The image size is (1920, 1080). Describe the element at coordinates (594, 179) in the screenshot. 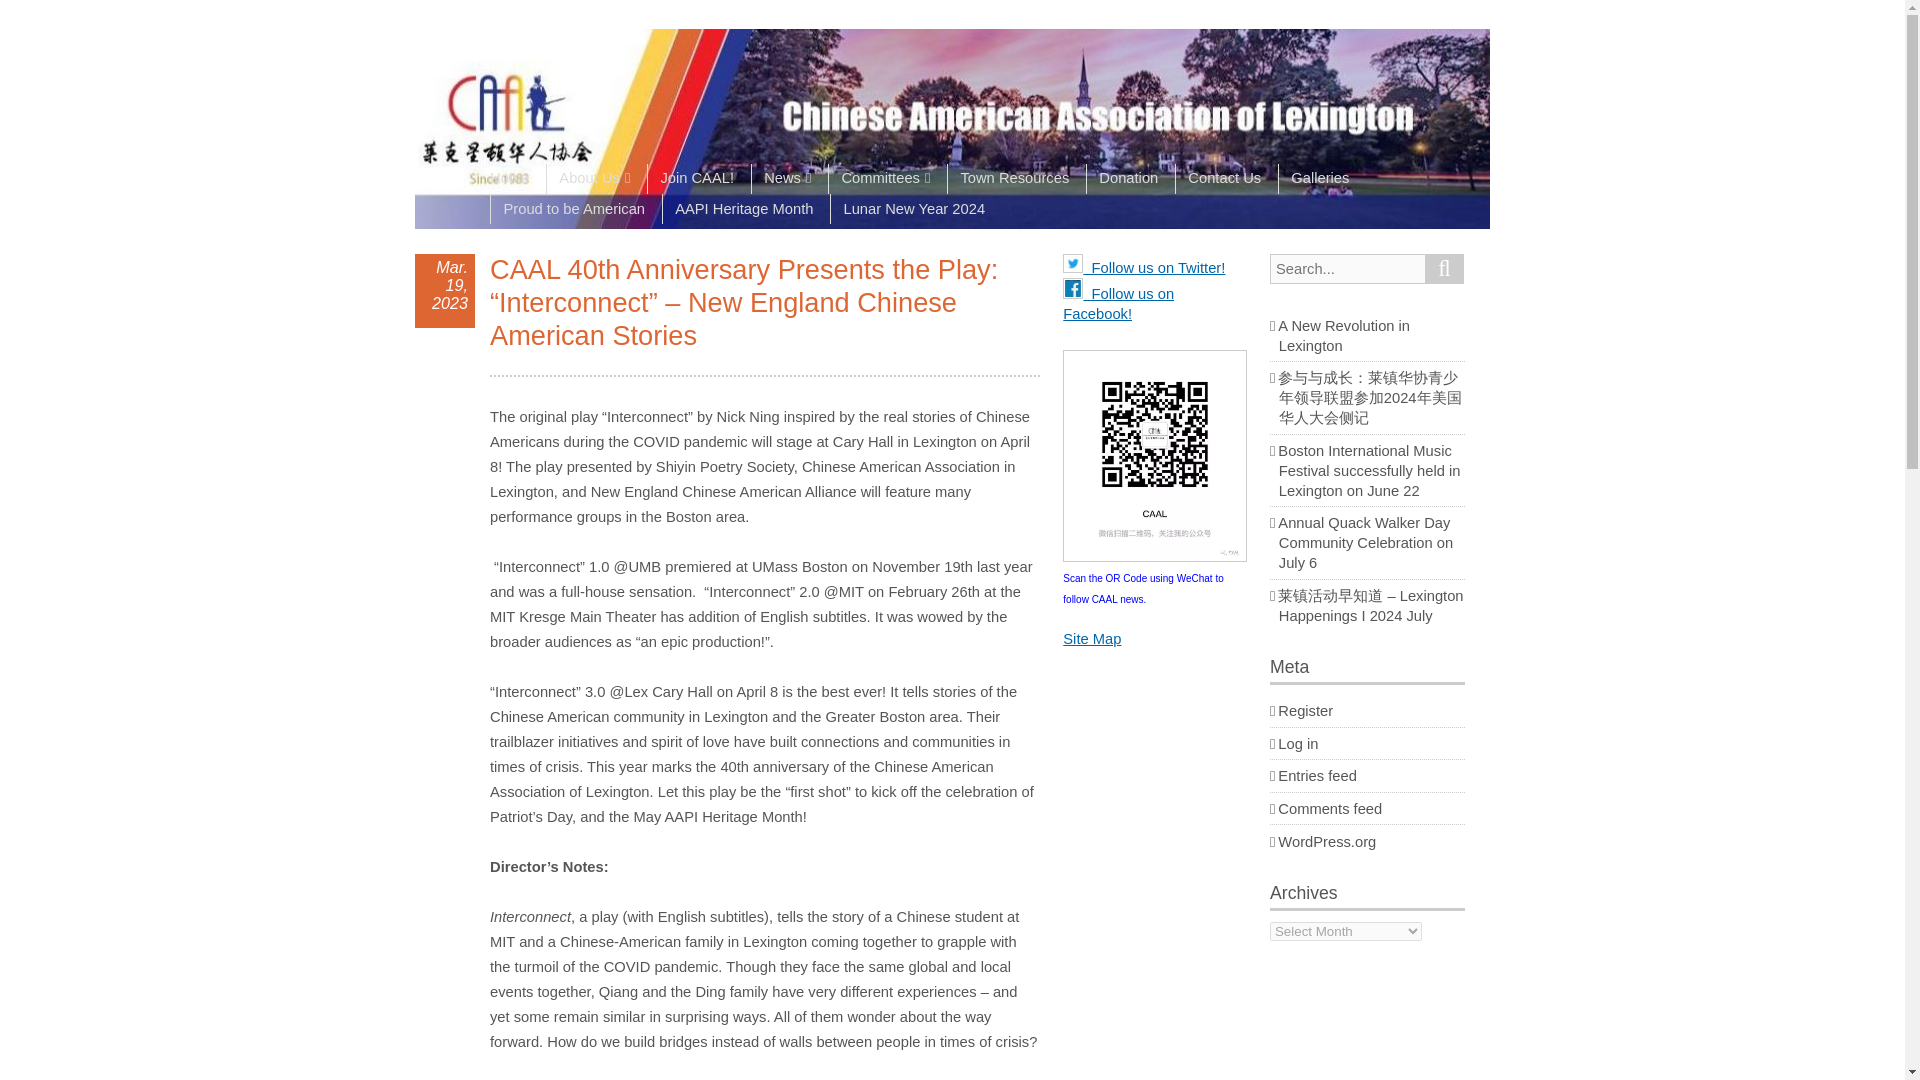

I see `About Us` at that location.